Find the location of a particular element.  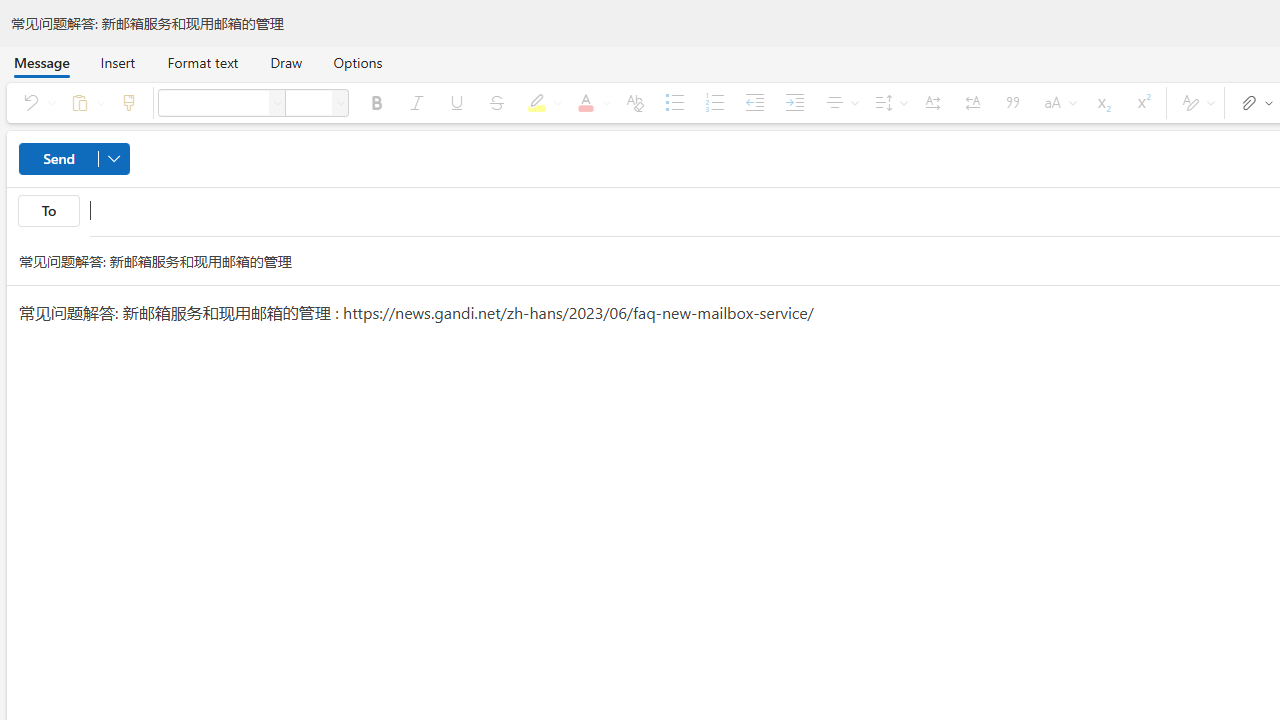

Numbering is located at coordinates (714, 102).